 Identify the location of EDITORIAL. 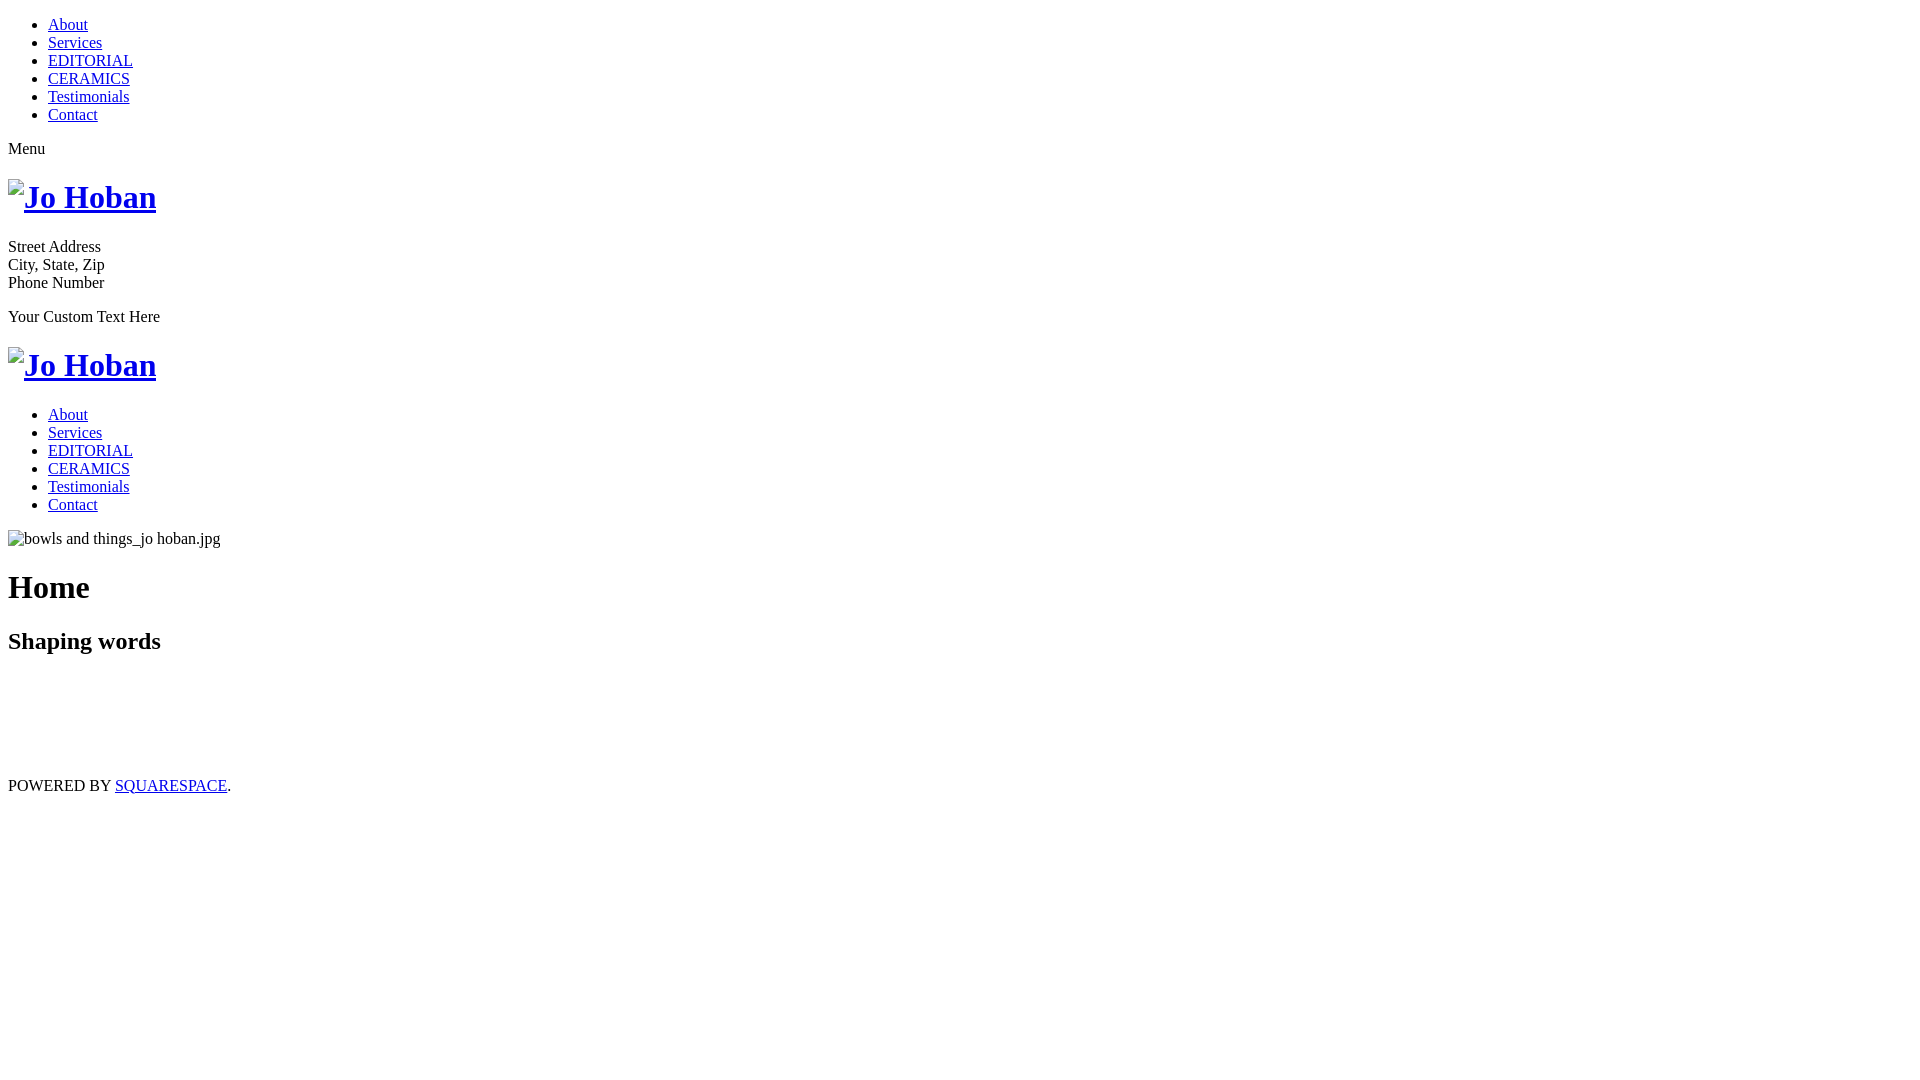
(90, 60).